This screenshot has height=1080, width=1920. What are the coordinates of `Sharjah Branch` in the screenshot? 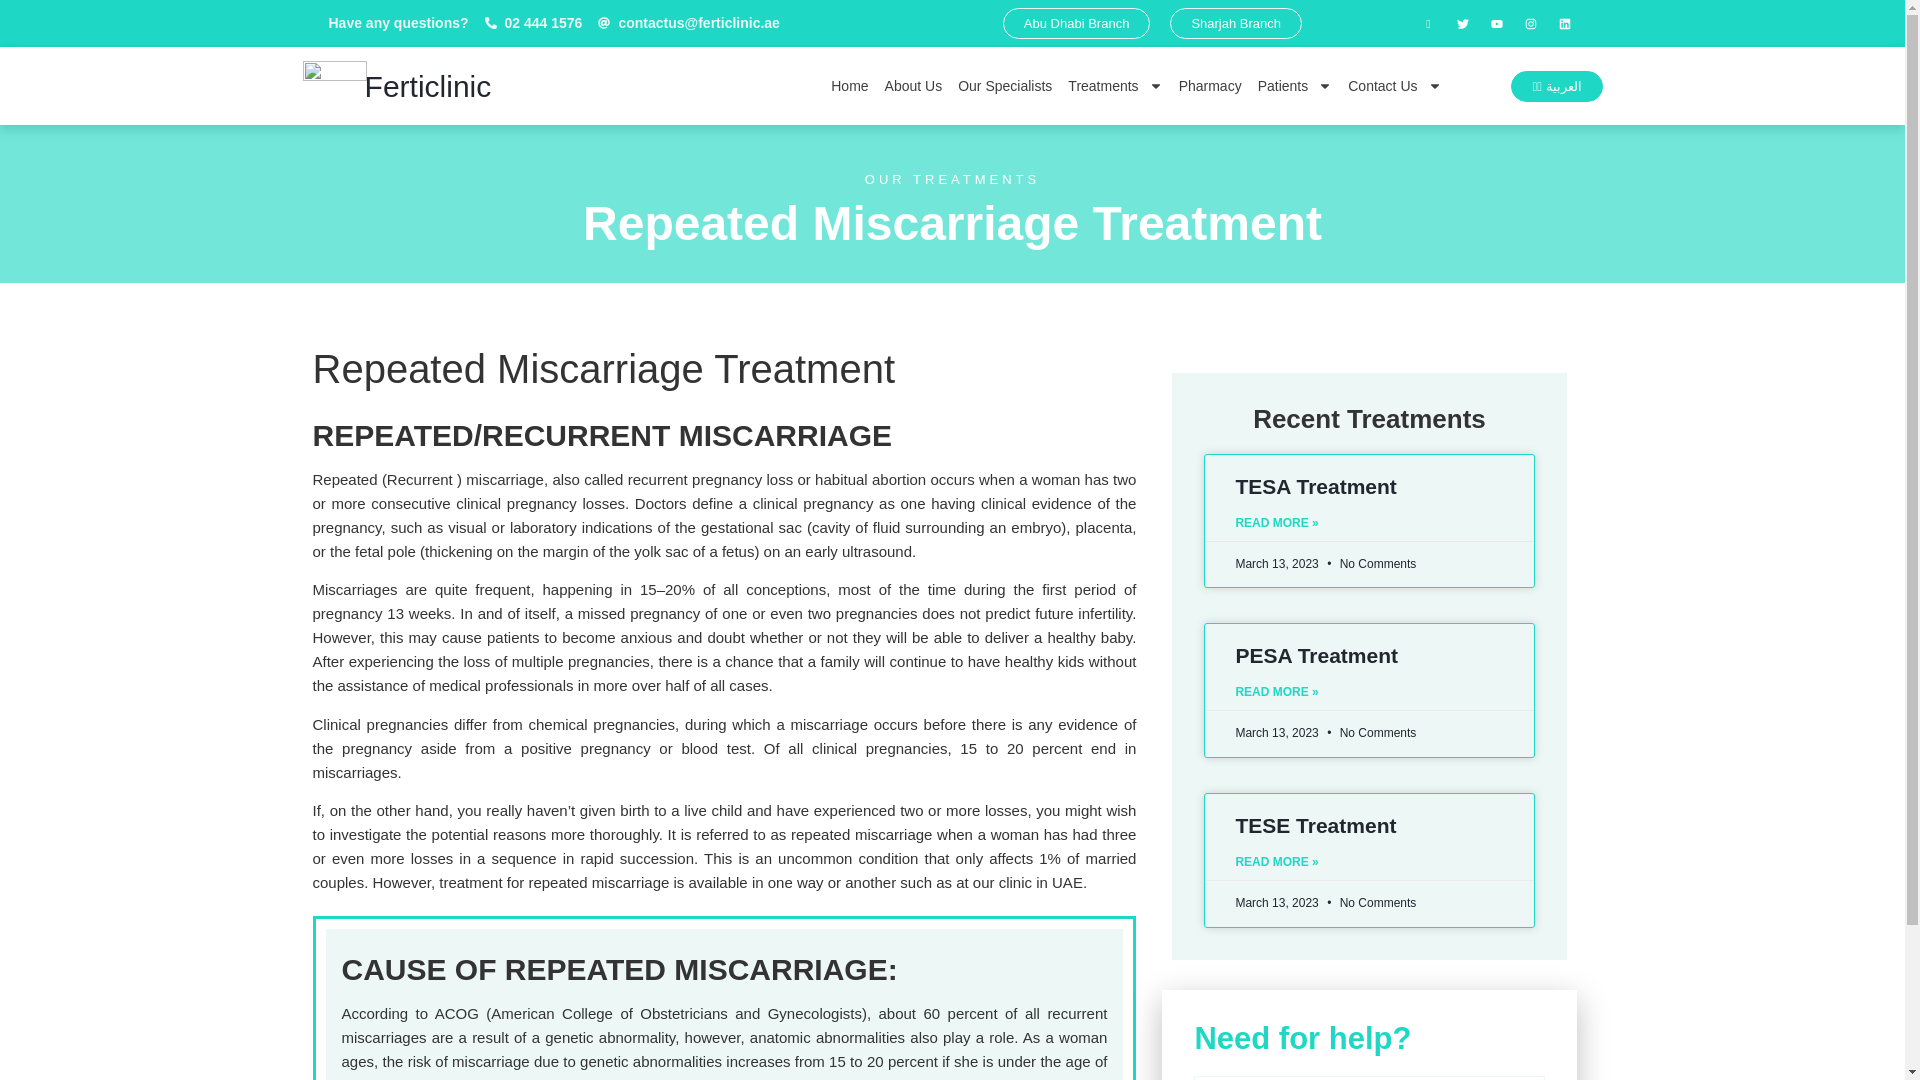 It's located at (1235, 22).